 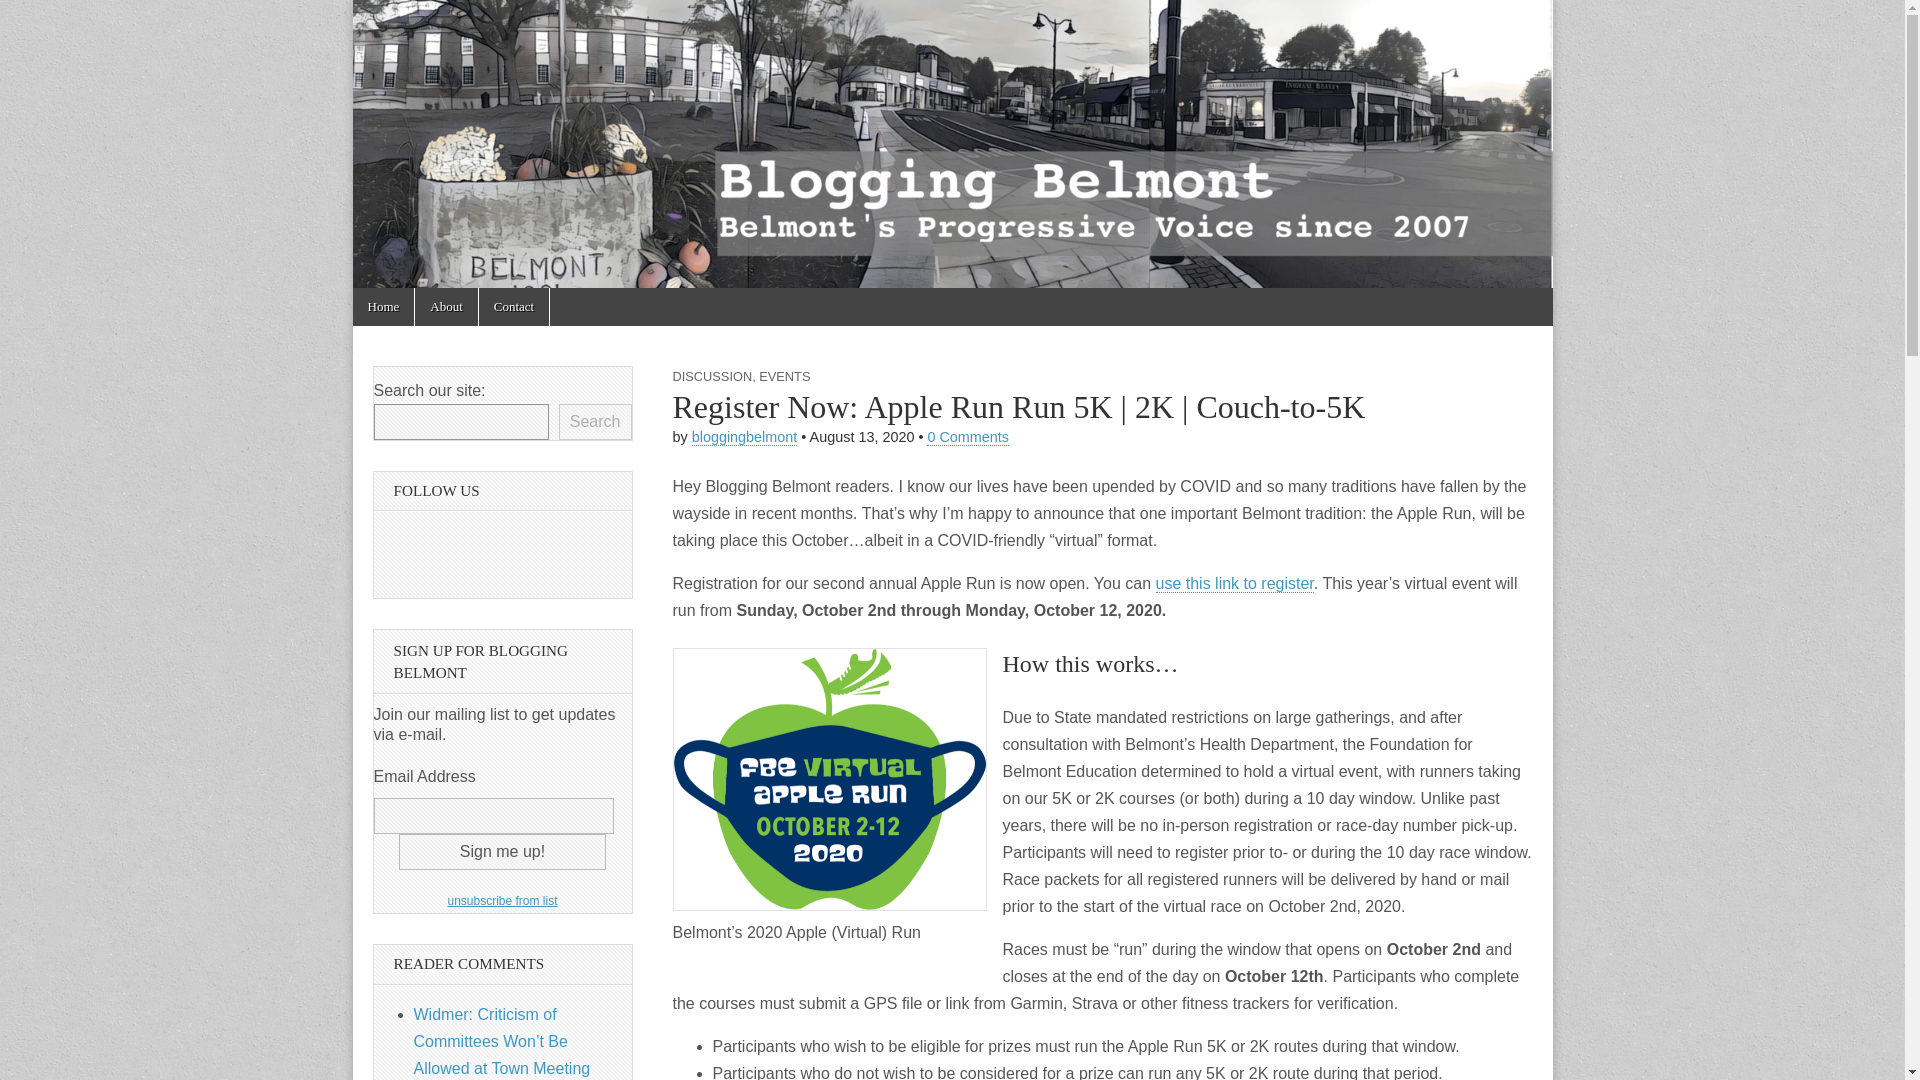 I want to click on Contacting BB, so click(x=514, y=307).